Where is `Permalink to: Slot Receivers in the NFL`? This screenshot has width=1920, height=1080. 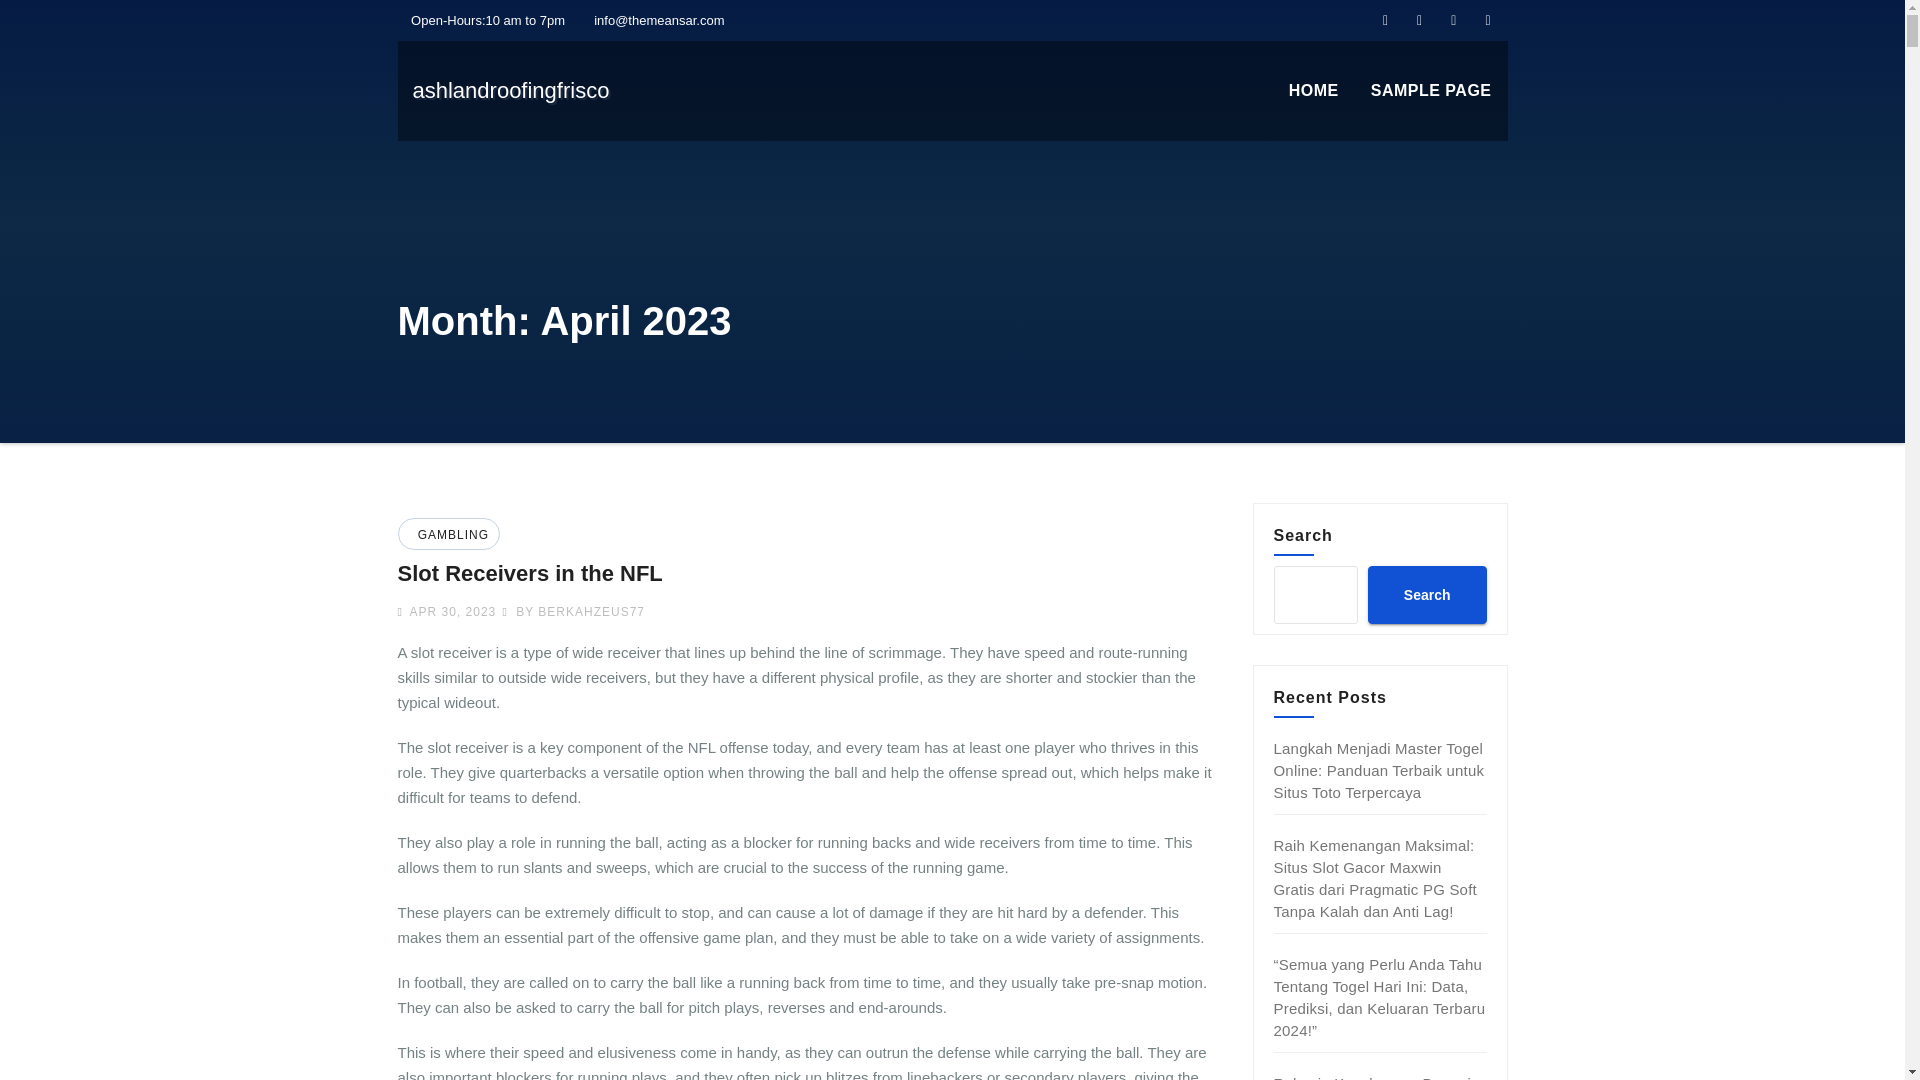 Permalink to: Slot Receivers in the NFL is located at coordinates (530, 573).